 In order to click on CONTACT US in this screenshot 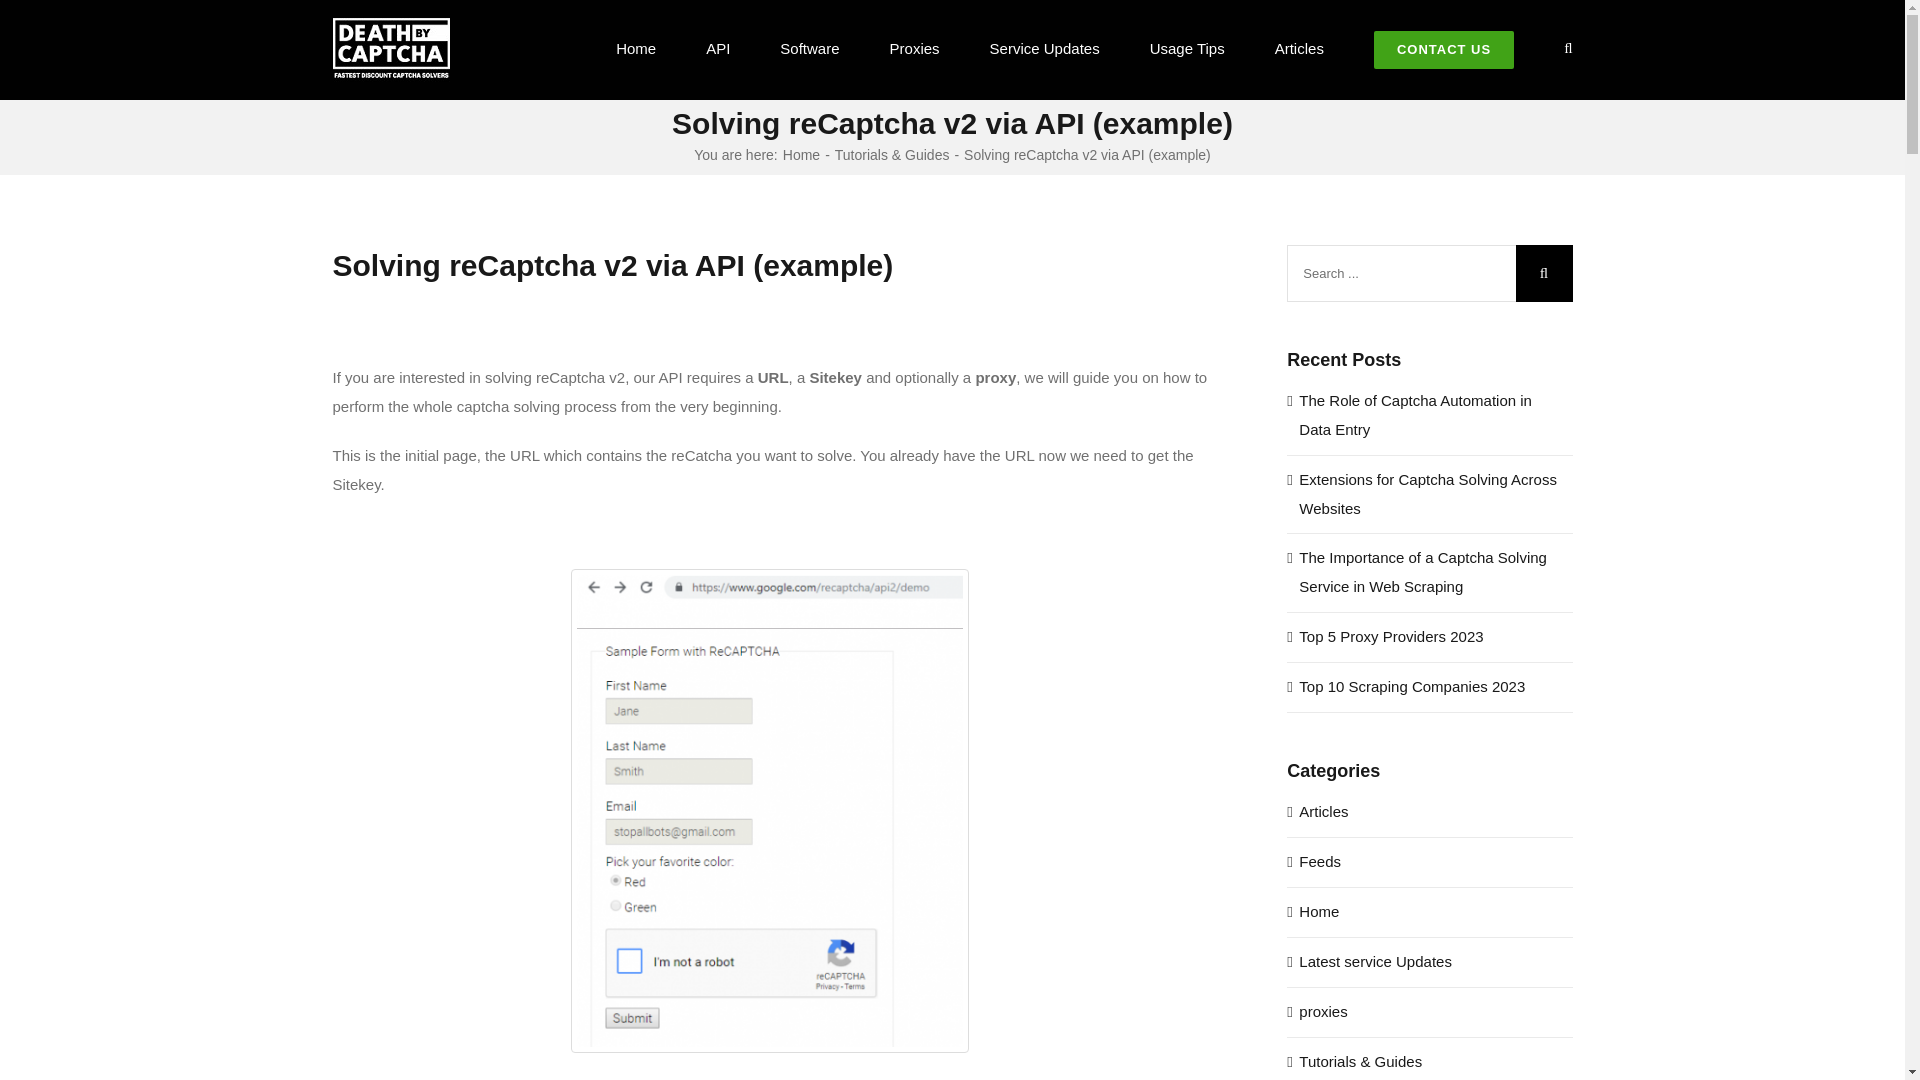, I will do `click(1444, 48)`.